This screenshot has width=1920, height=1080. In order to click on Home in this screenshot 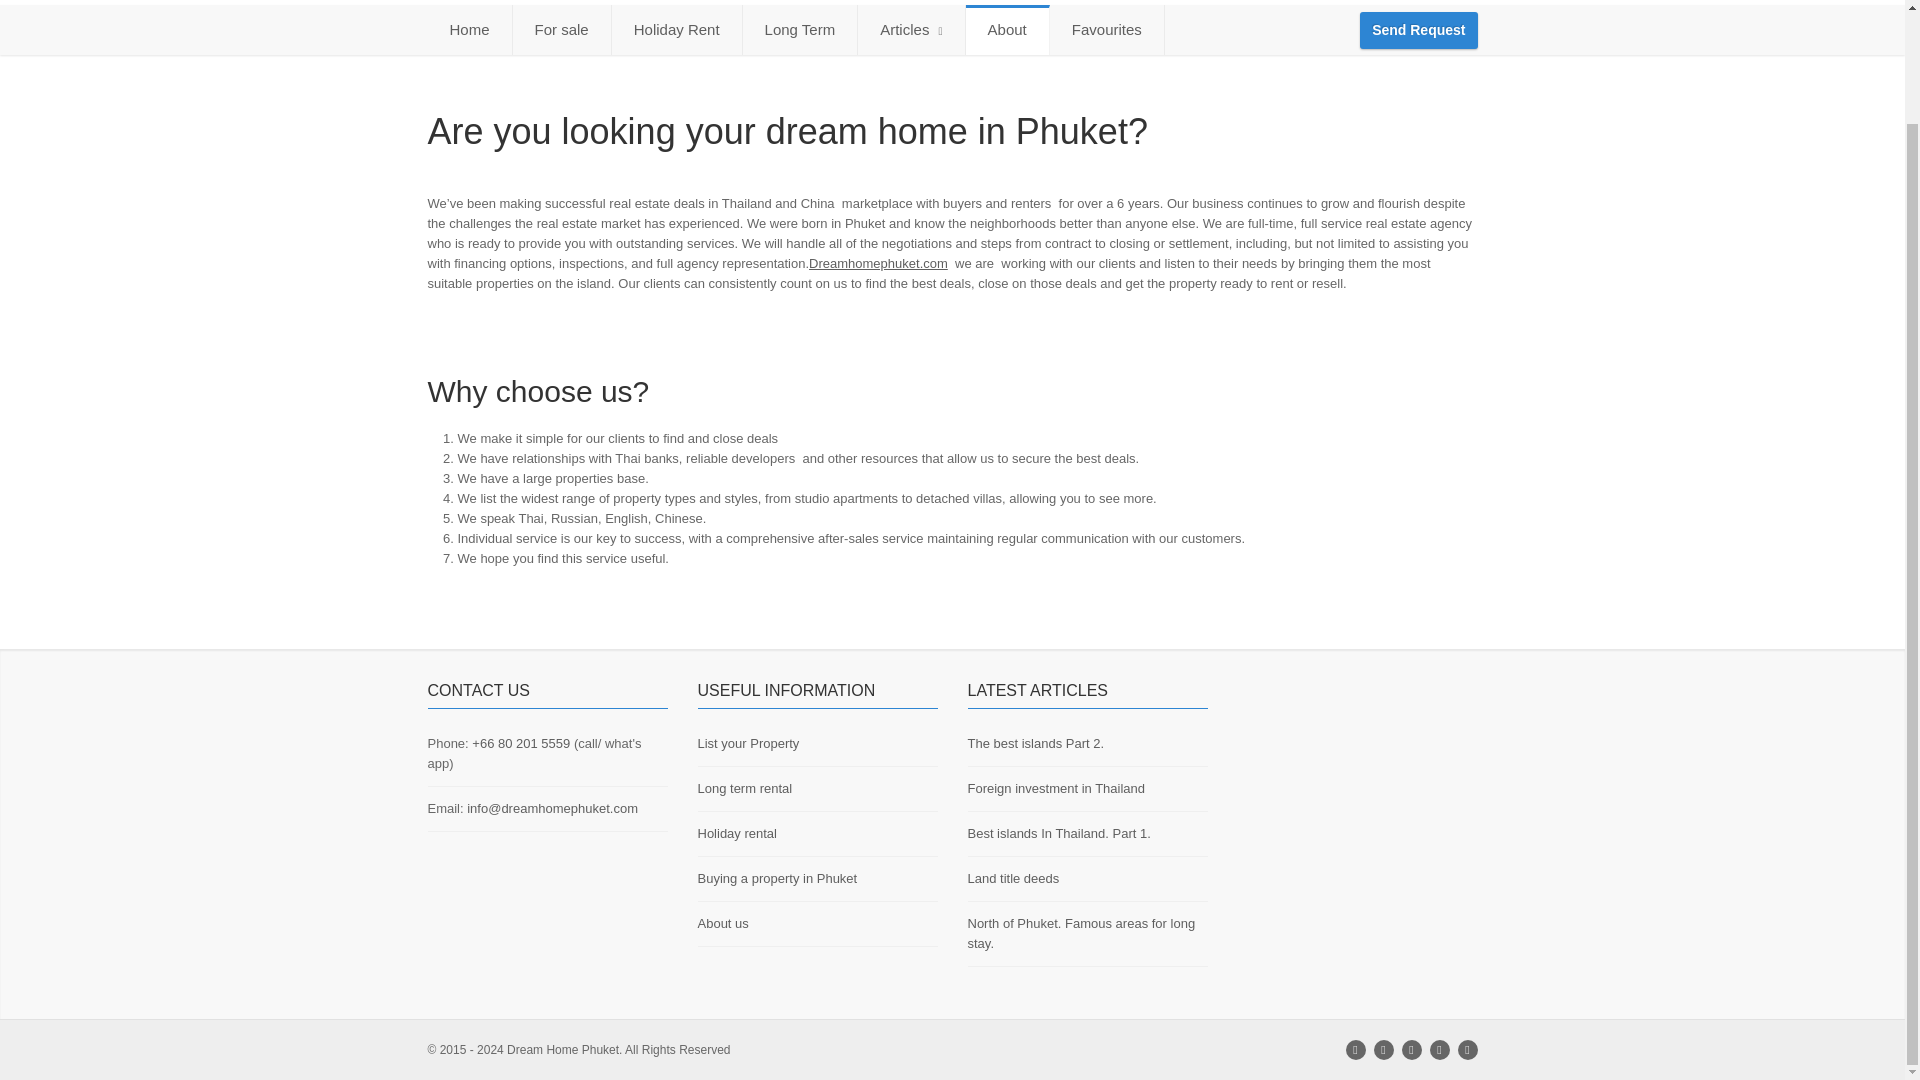, I will do `click(470, 30)`.